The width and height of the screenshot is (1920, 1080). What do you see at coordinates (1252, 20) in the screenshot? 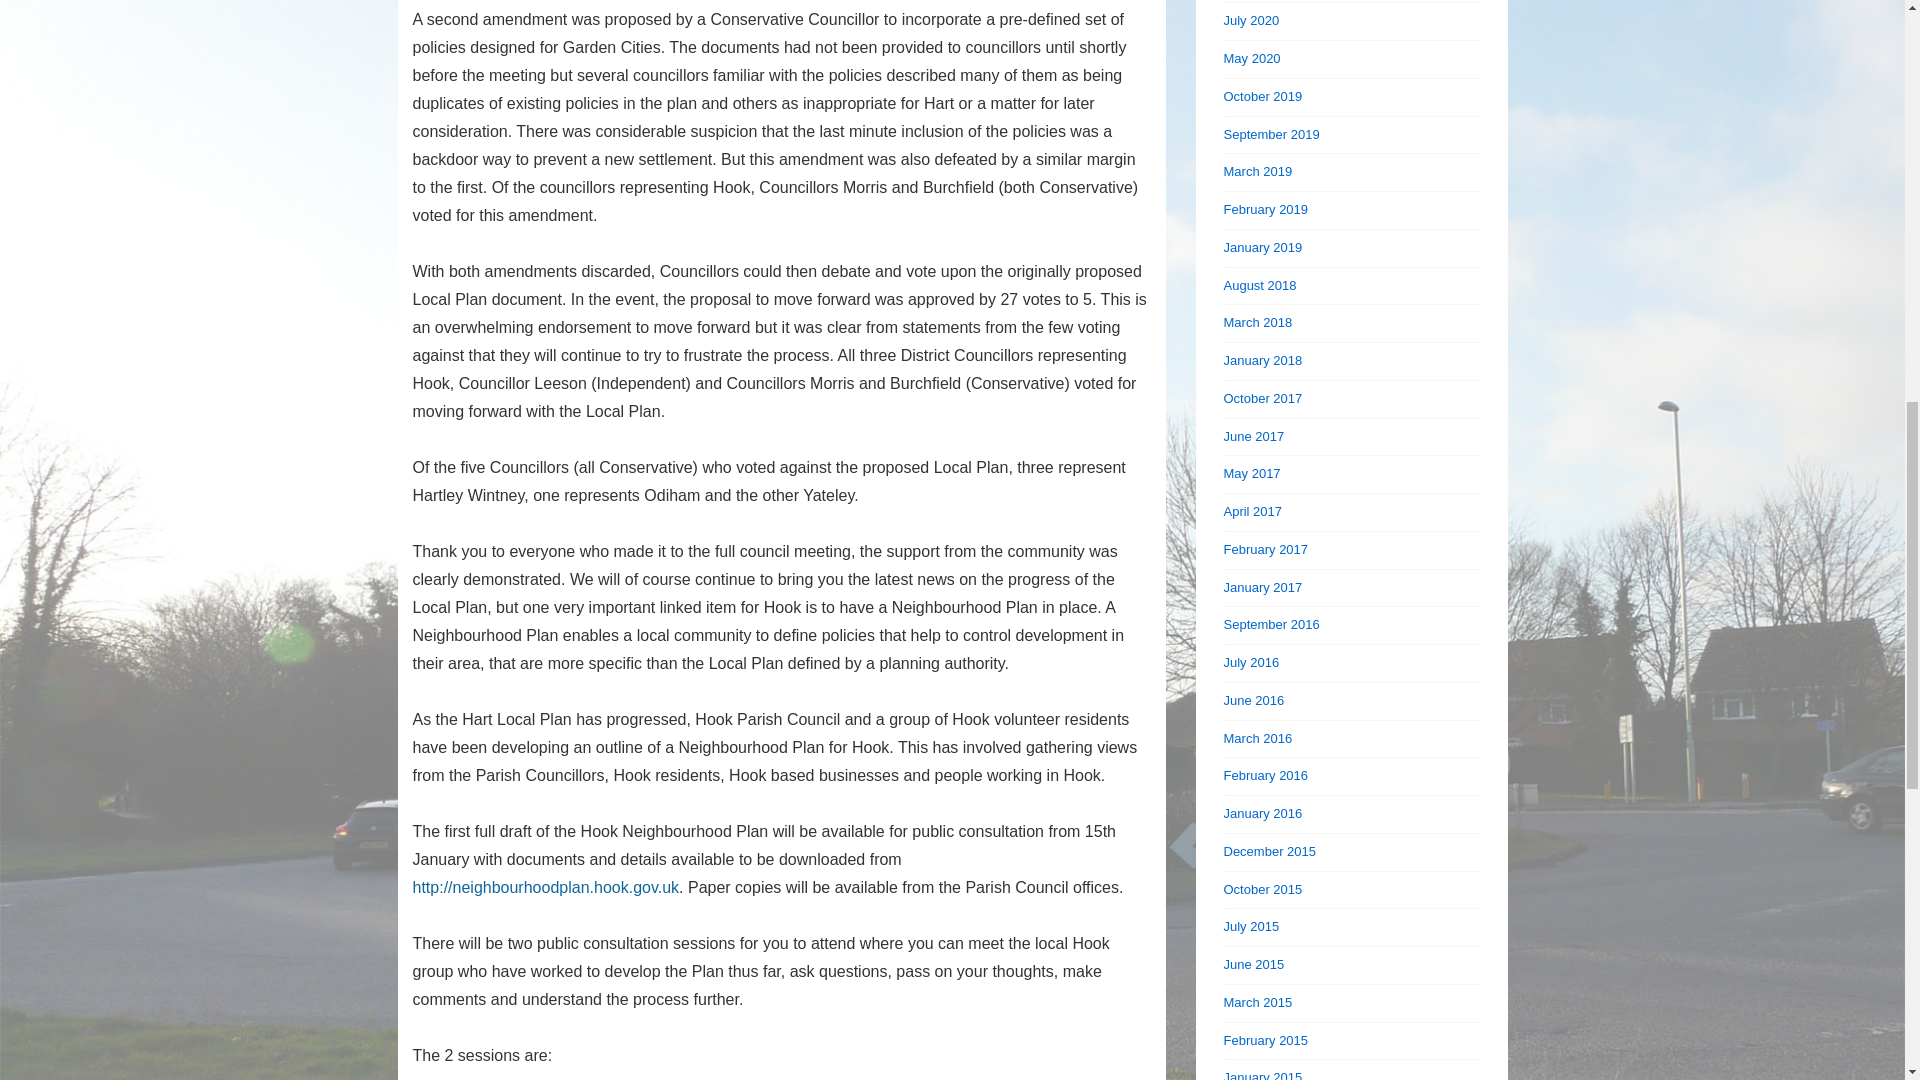
I see `July 2020` at bounding box center [1252, 20].